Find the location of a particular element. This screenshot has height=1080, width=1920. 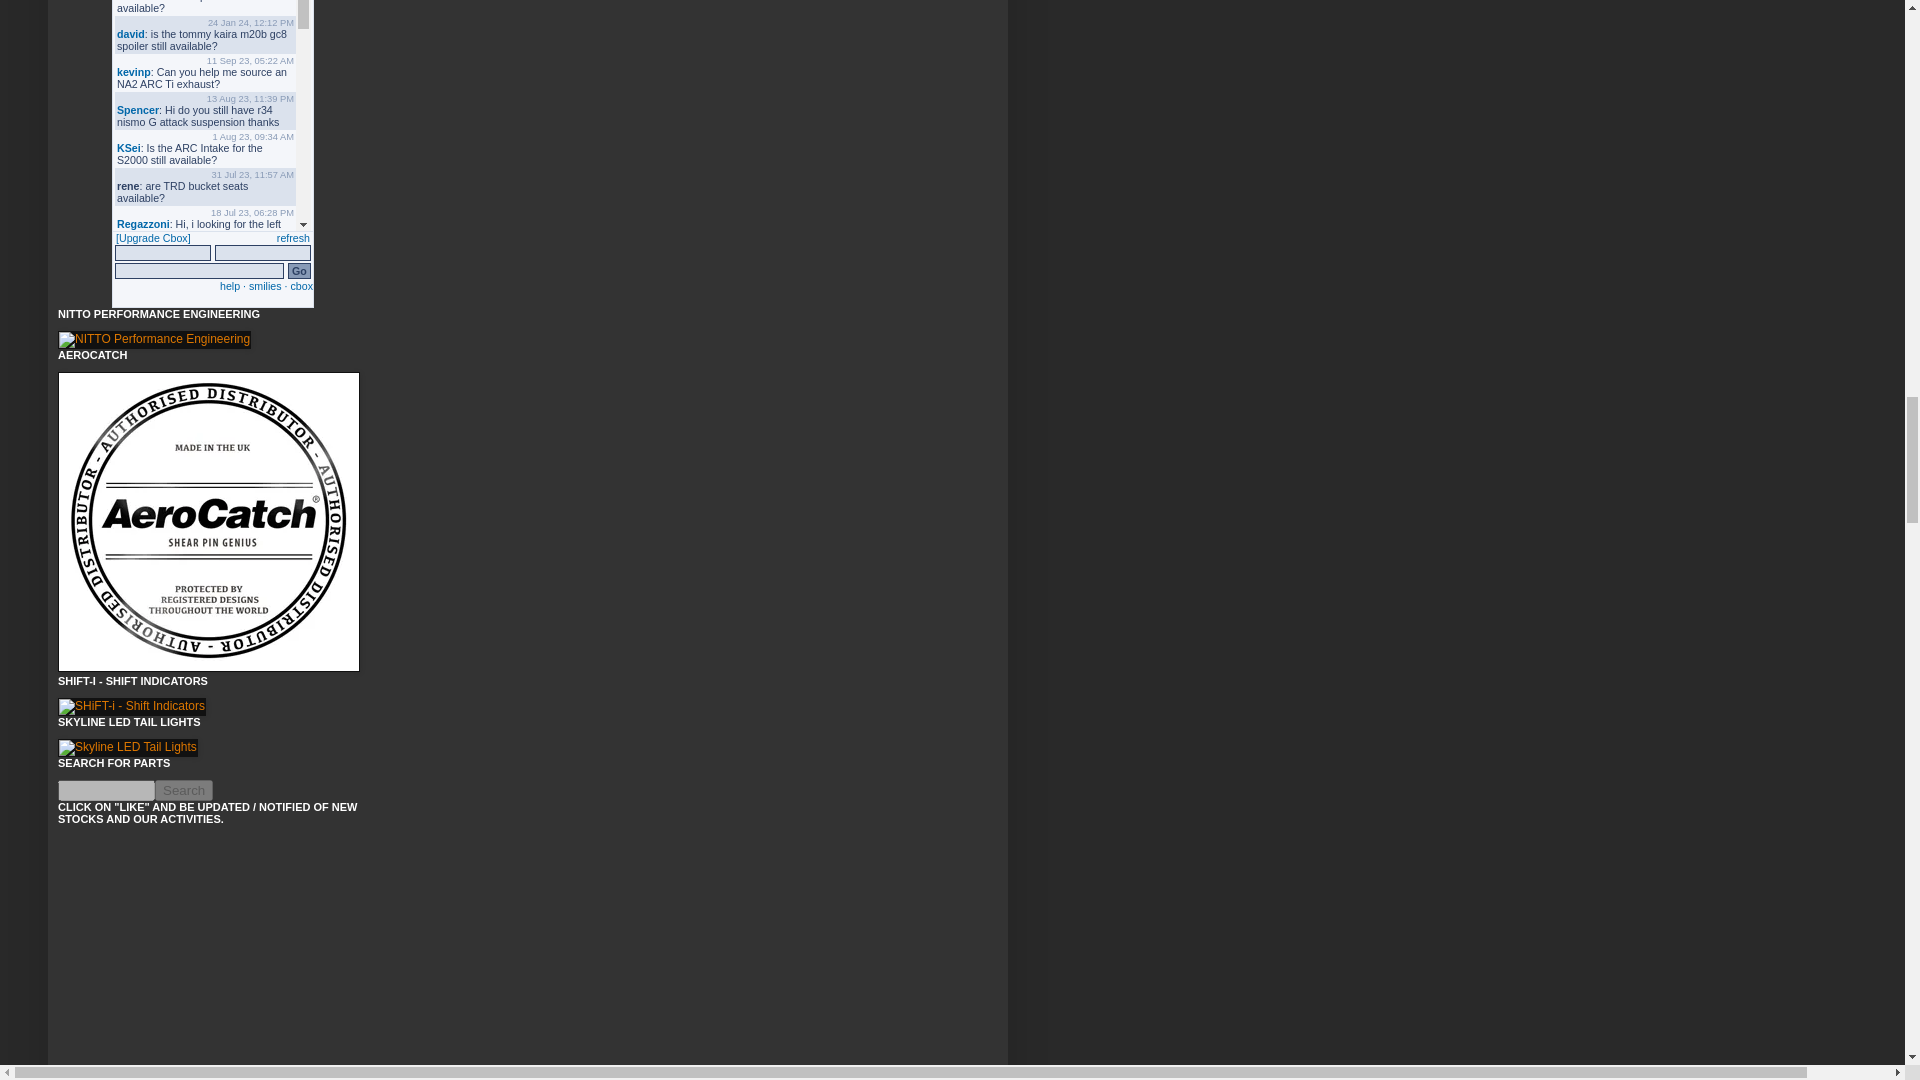

search is located at coordinates (106, 790).